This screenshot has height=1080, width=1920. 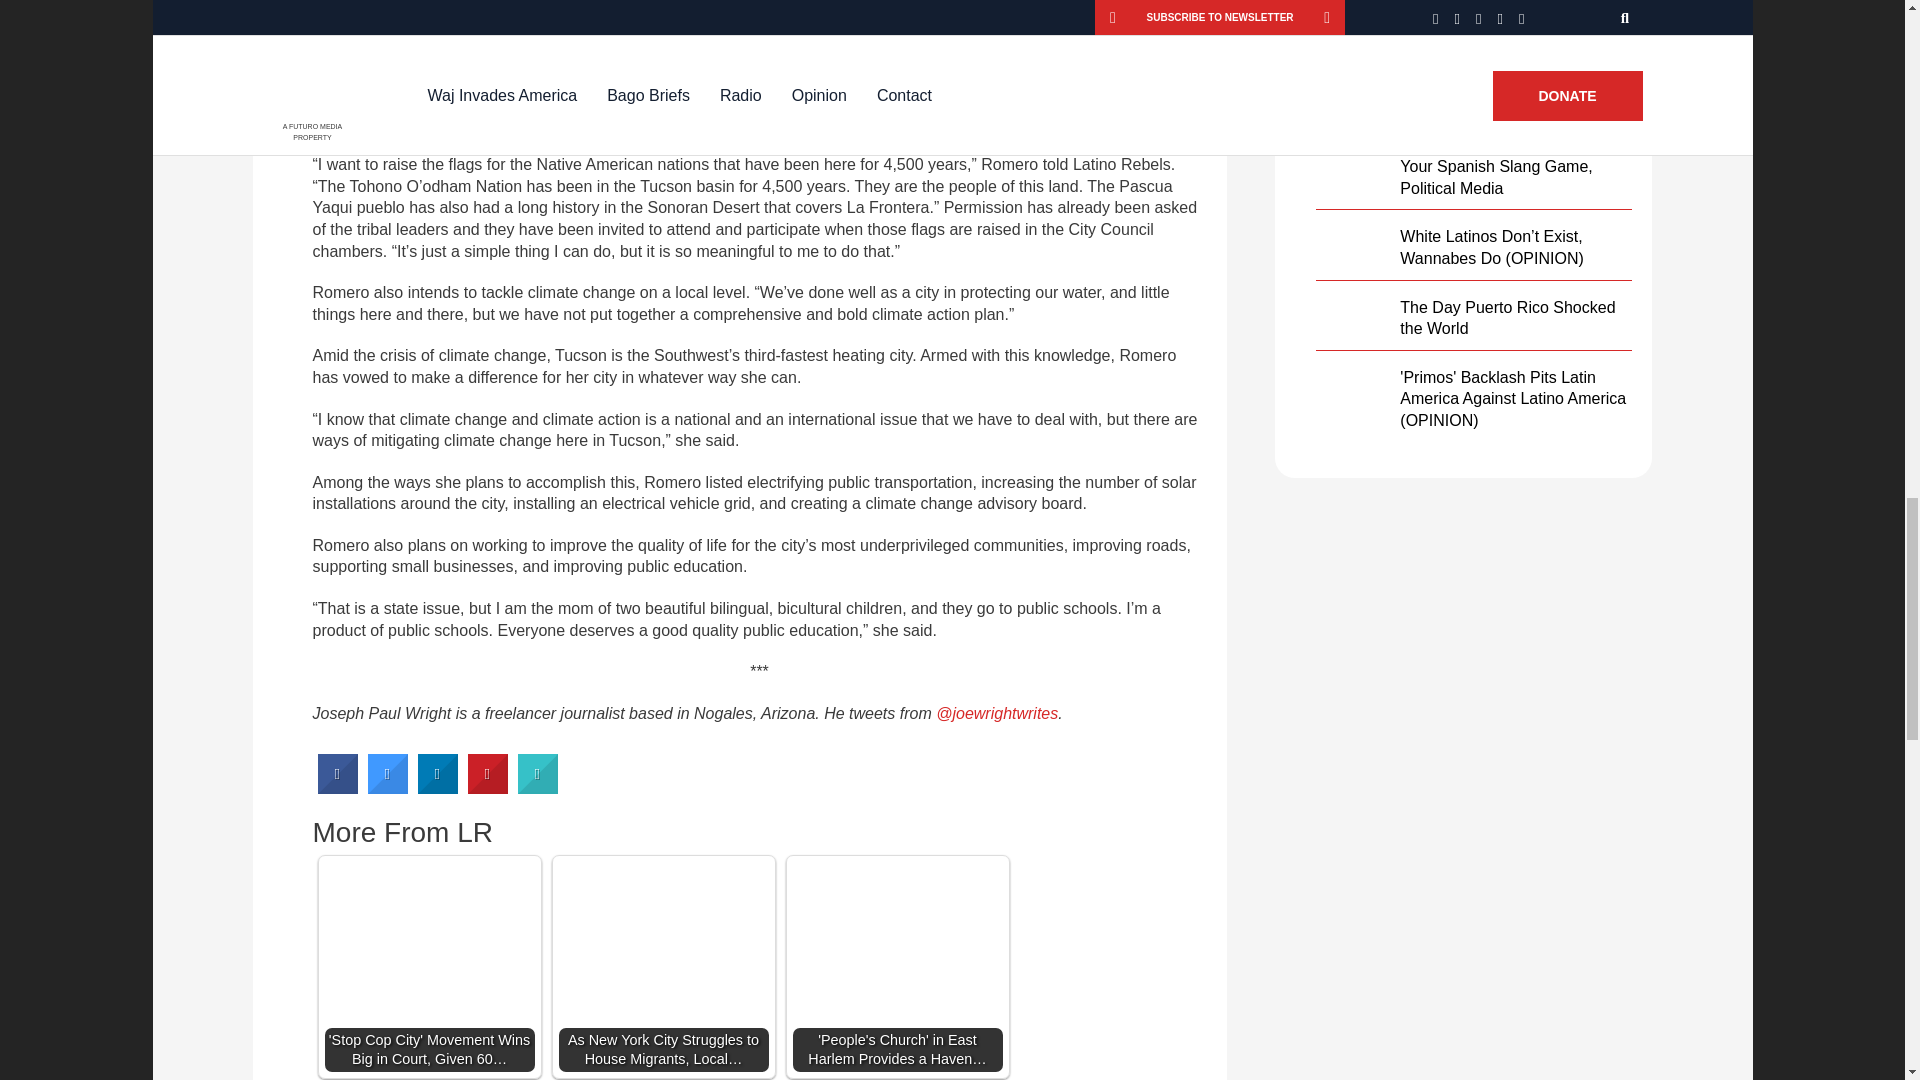 What do you see at coordinates (338, 788) in the screenshot?
I see `Share on Facebook` at bounding box center [338, 788].